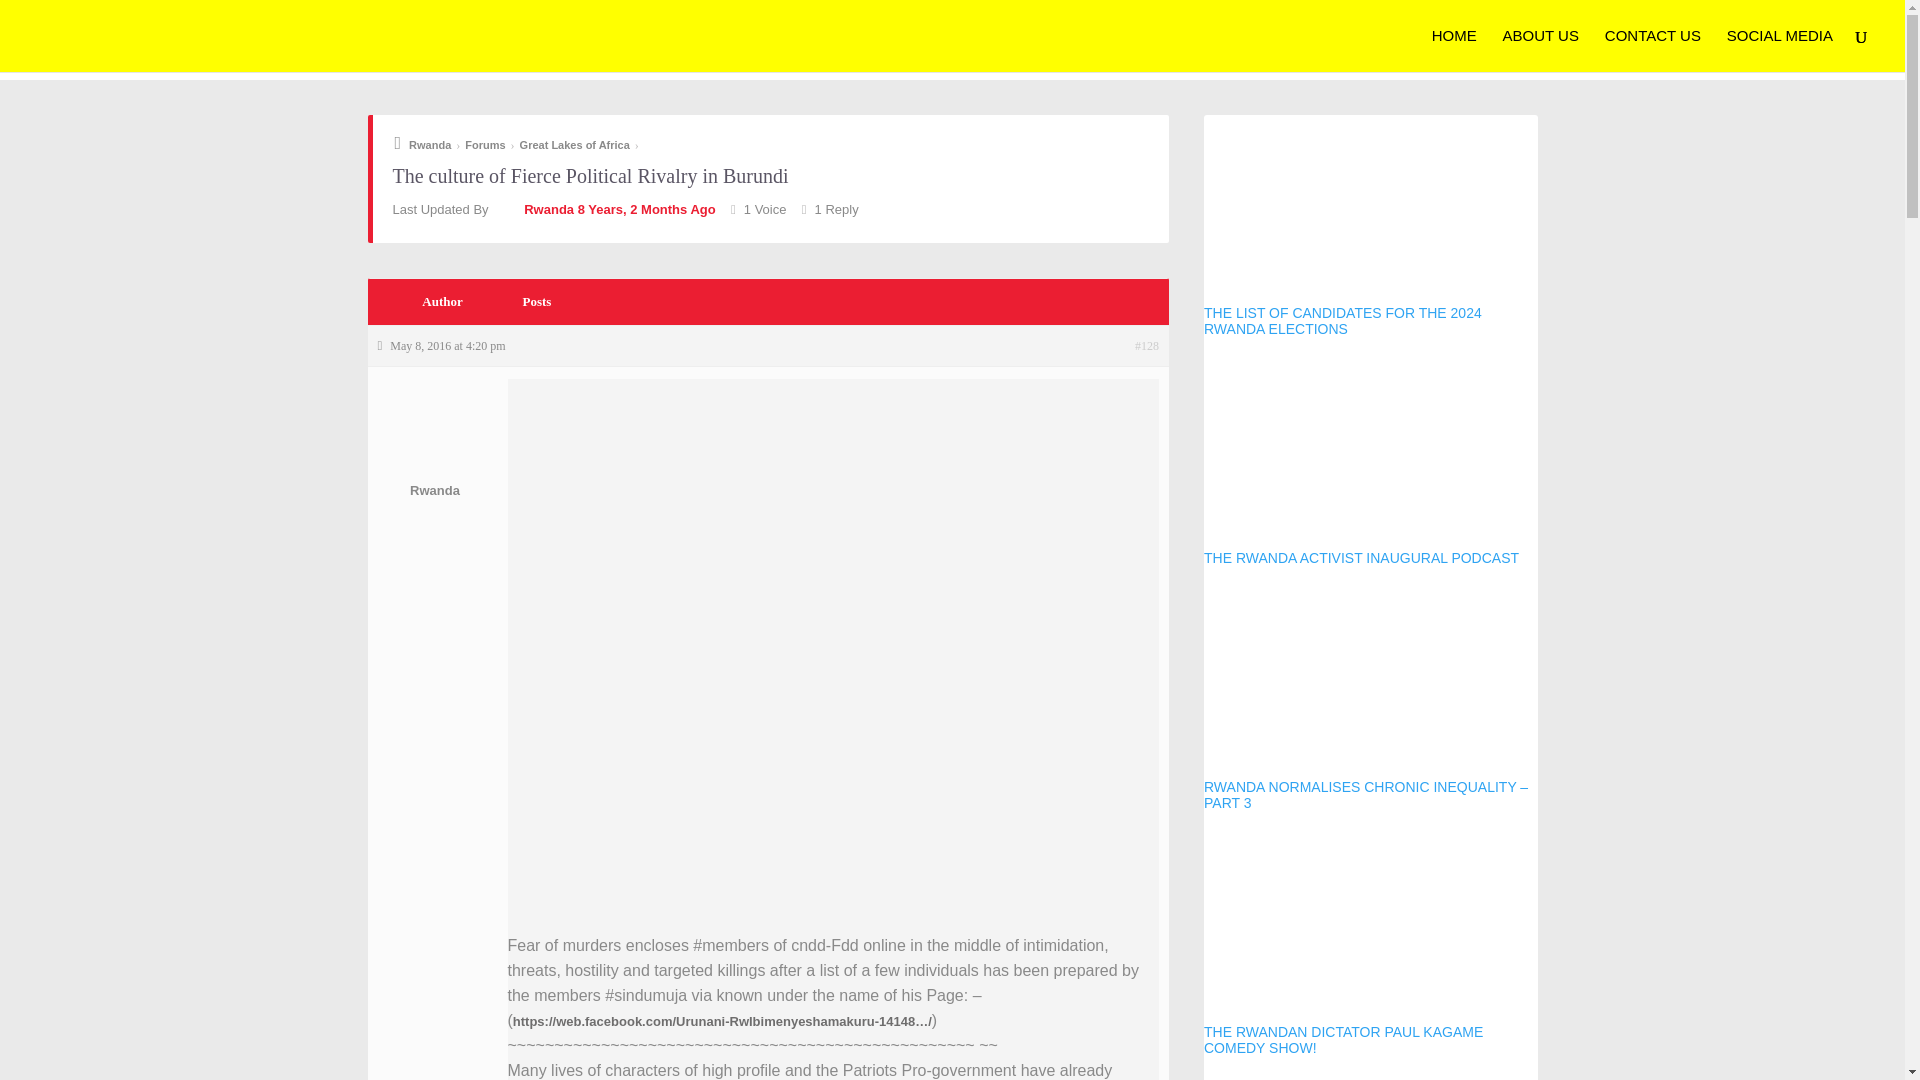 The width and height of the screenshot is (1920, 1080). What do you see at coordinates (1370, 225) in the screenshot?
I see `THE LIST OF CANDIDATES FOR THE 2024 RWANDA ELECTIONS` at bounding box center [1370, 225].